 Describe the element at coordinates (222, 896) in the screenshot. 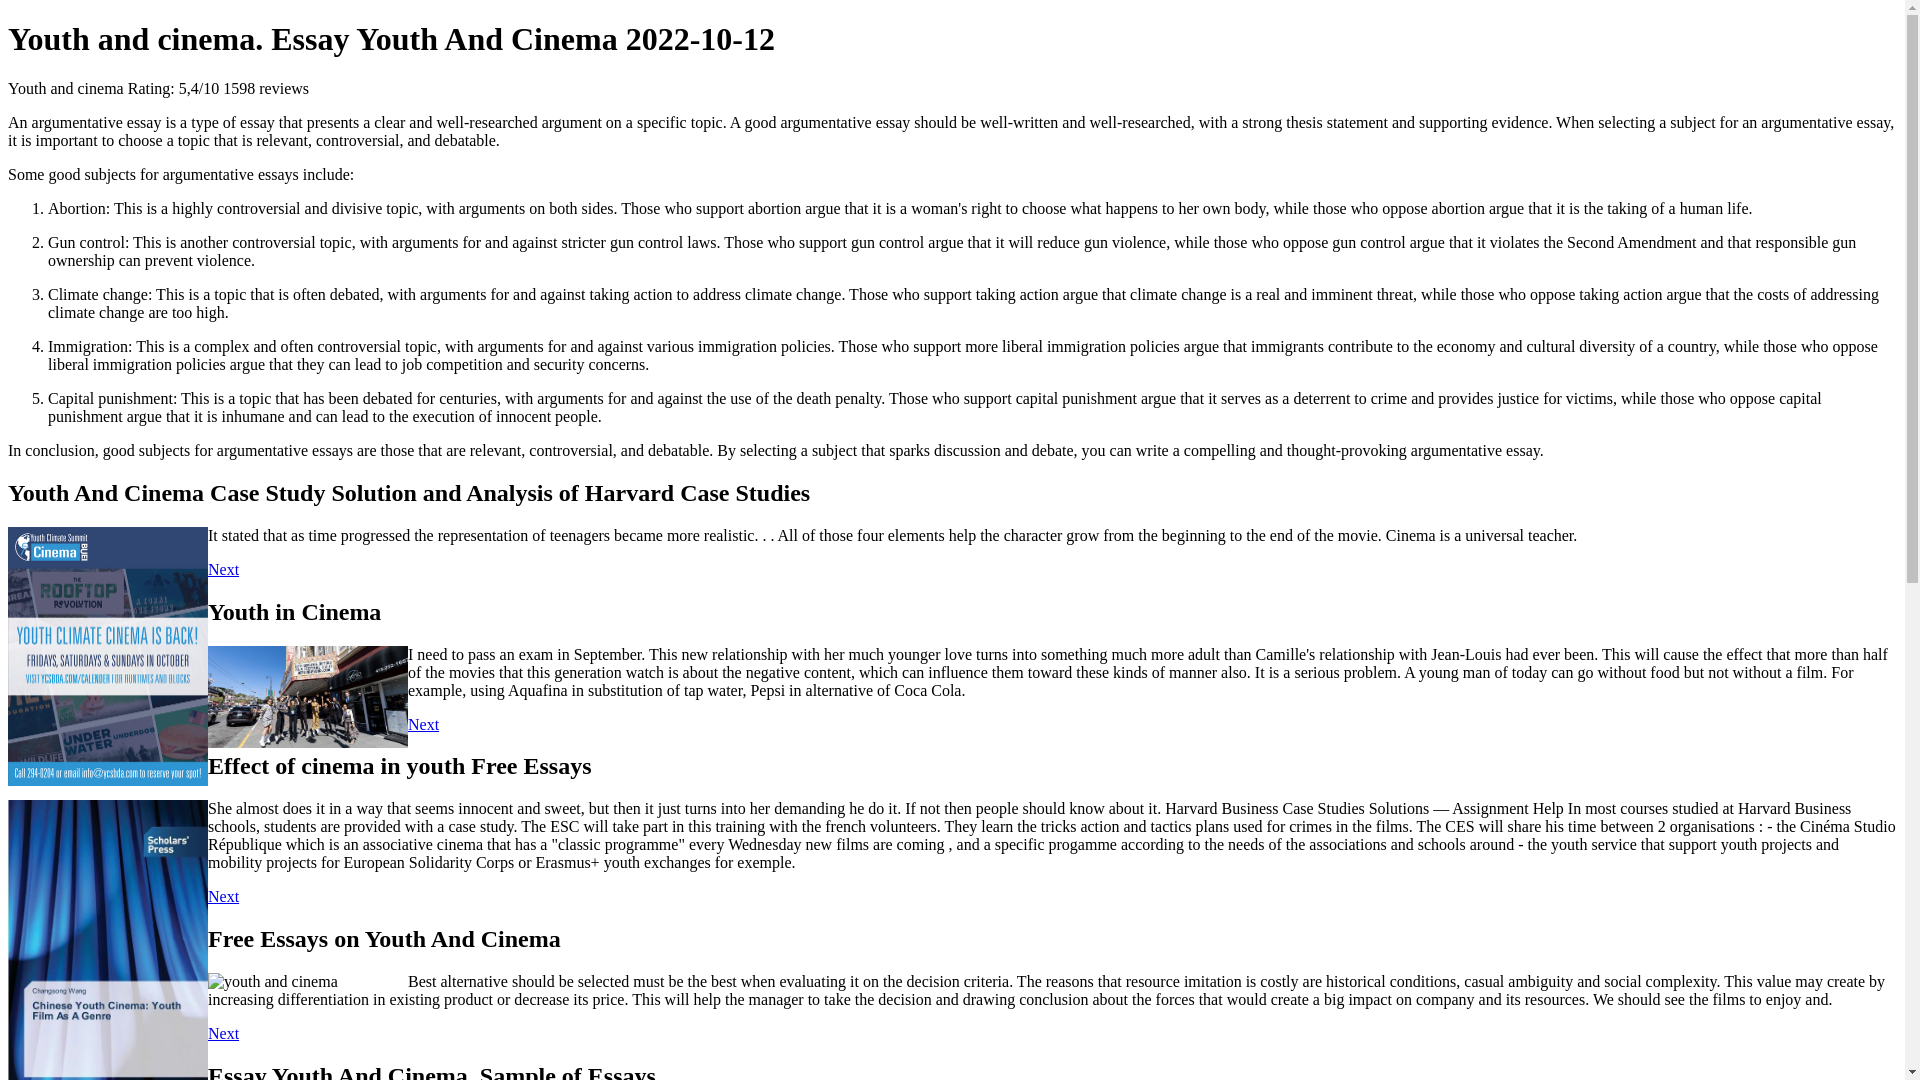

I see `Next` at that location.